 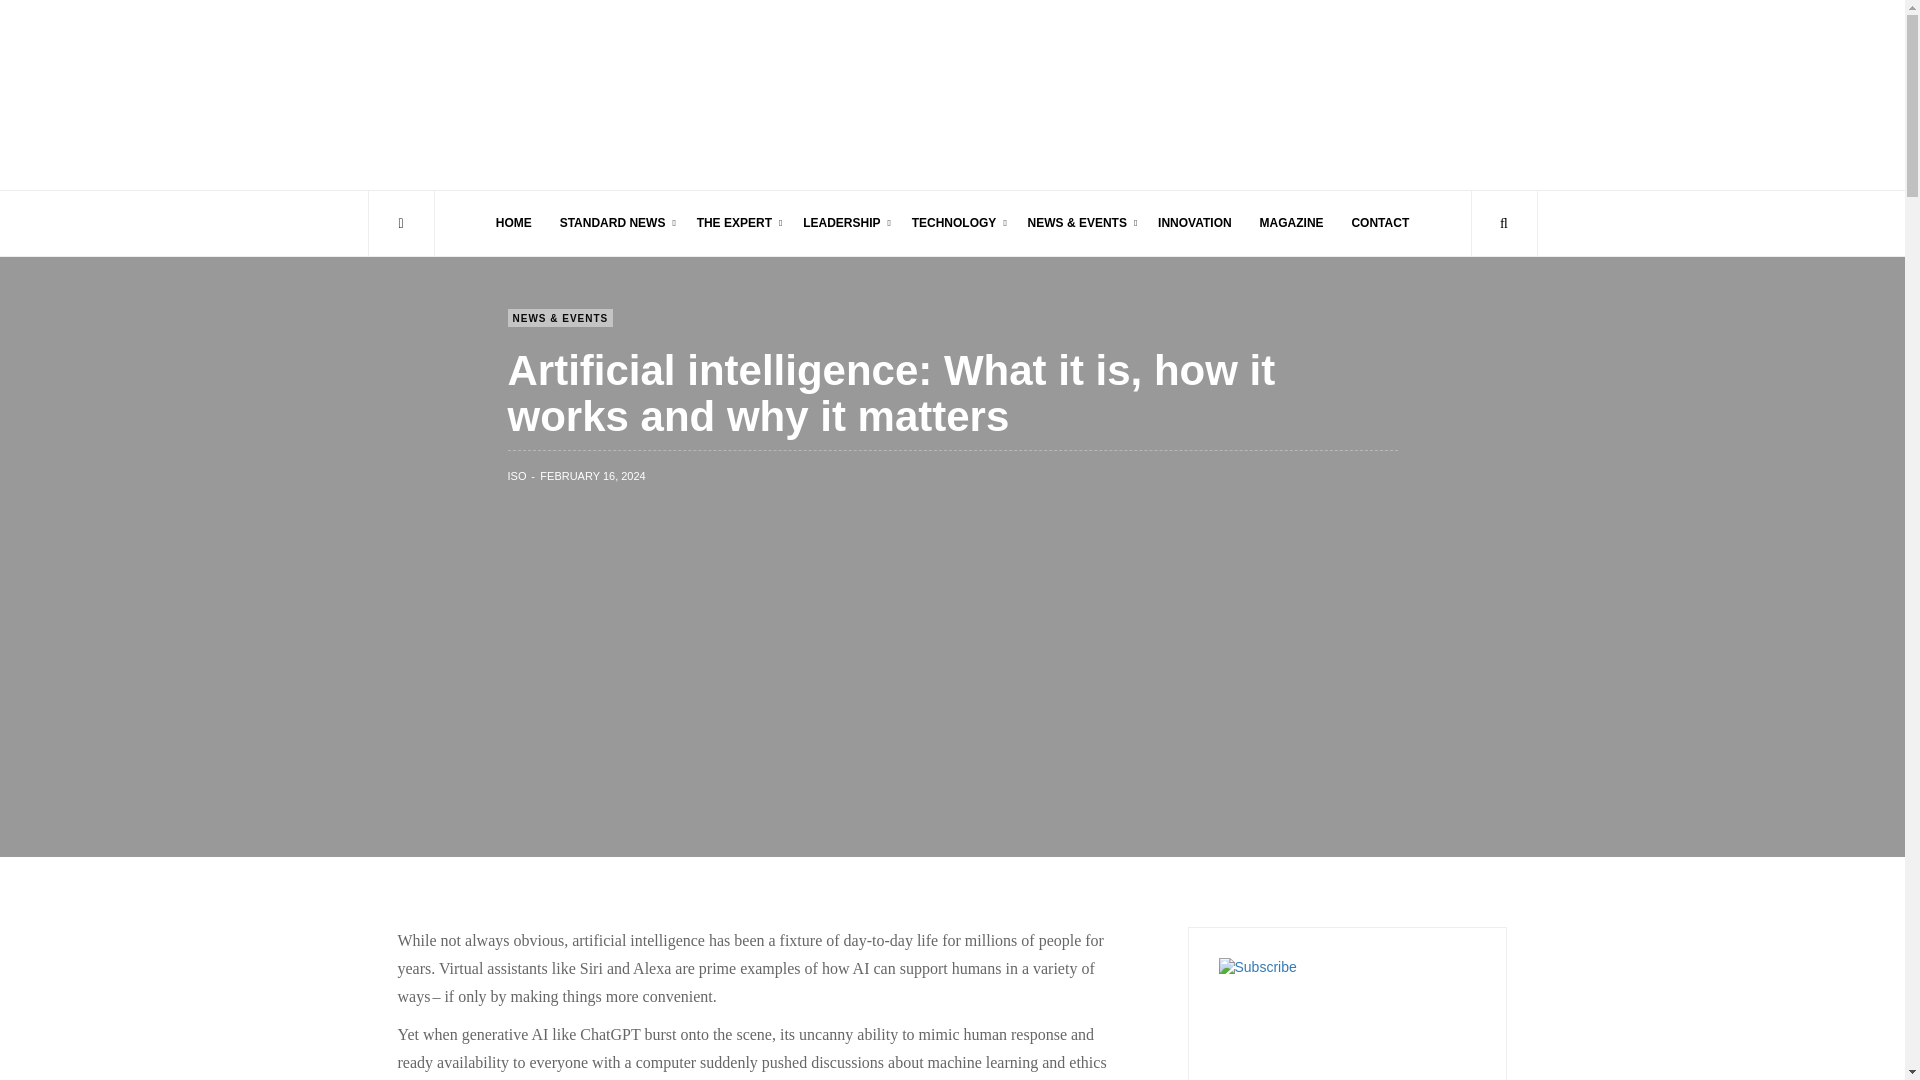 I want to click on HOME, so click(x=513, y=223).